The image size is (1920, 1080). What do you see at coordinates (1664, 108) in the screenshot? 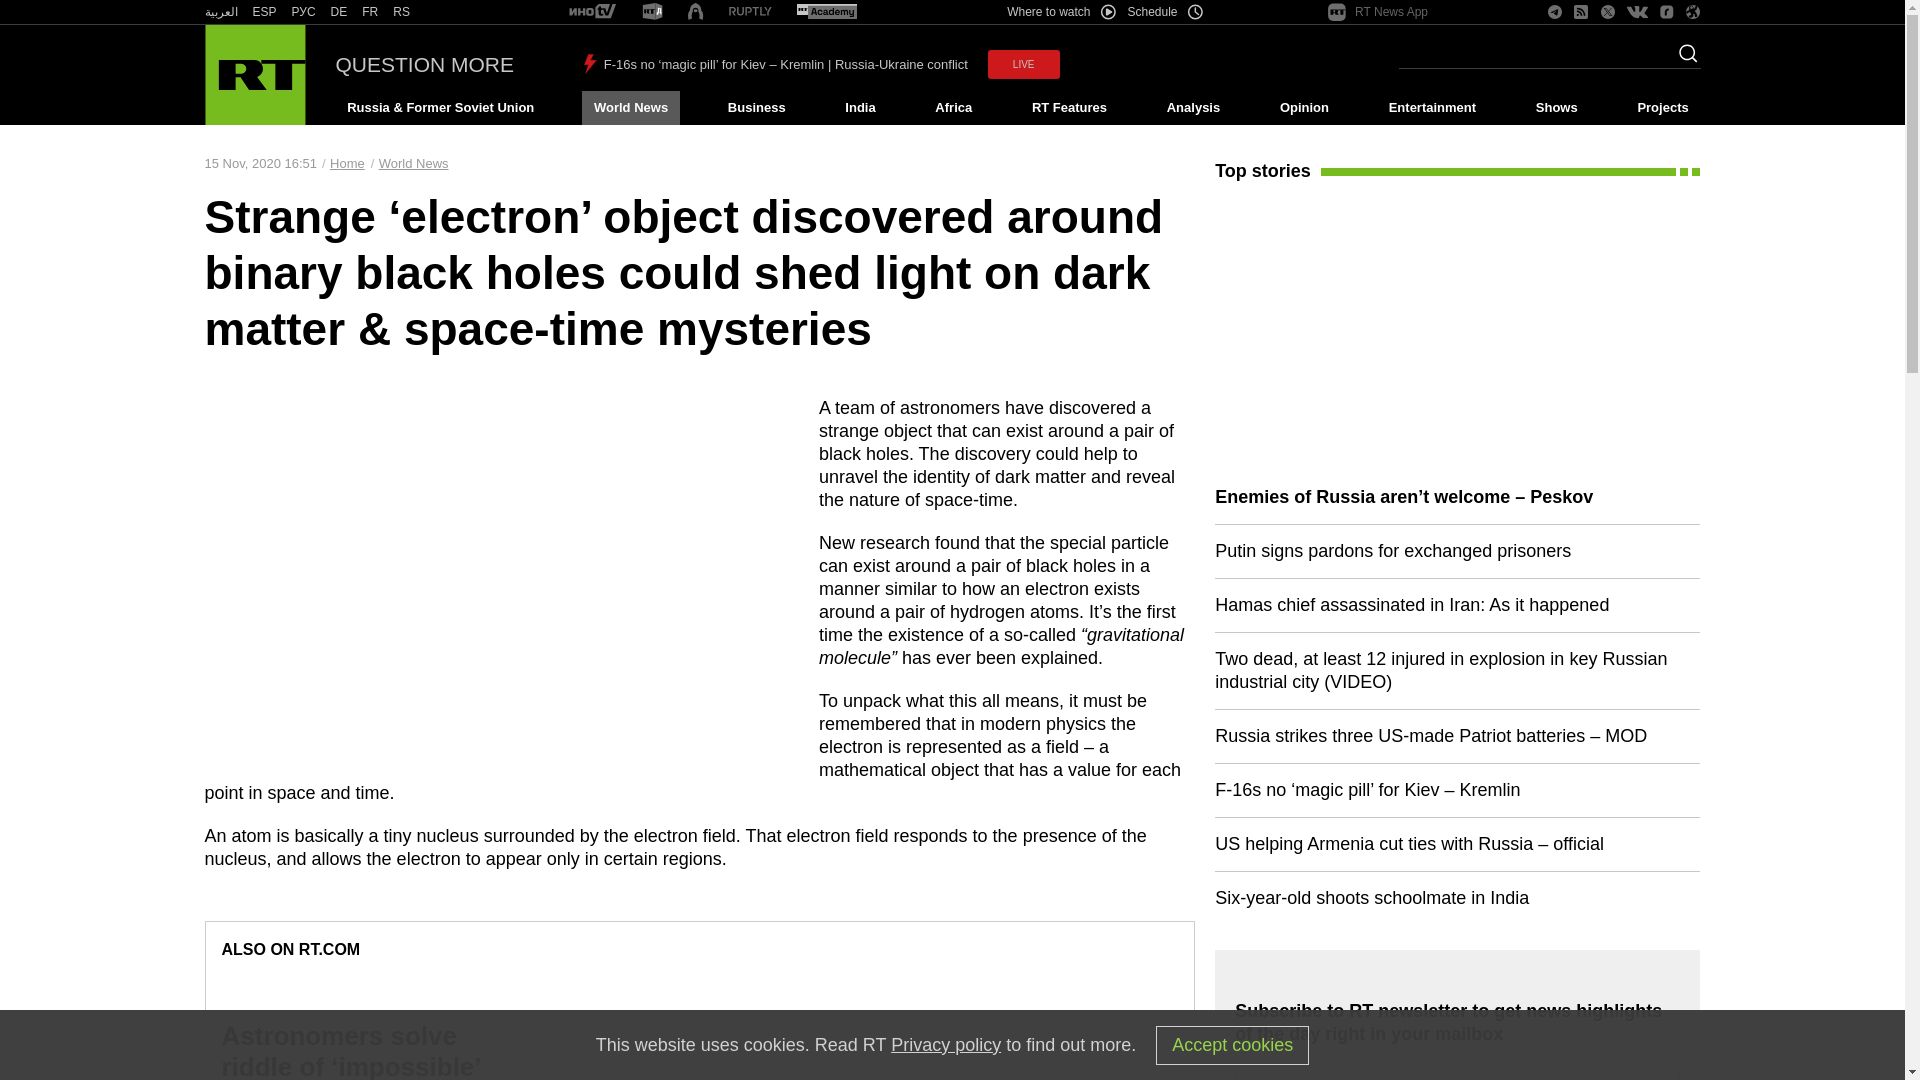
I see `Projects` at bounding box center [1664, 108].